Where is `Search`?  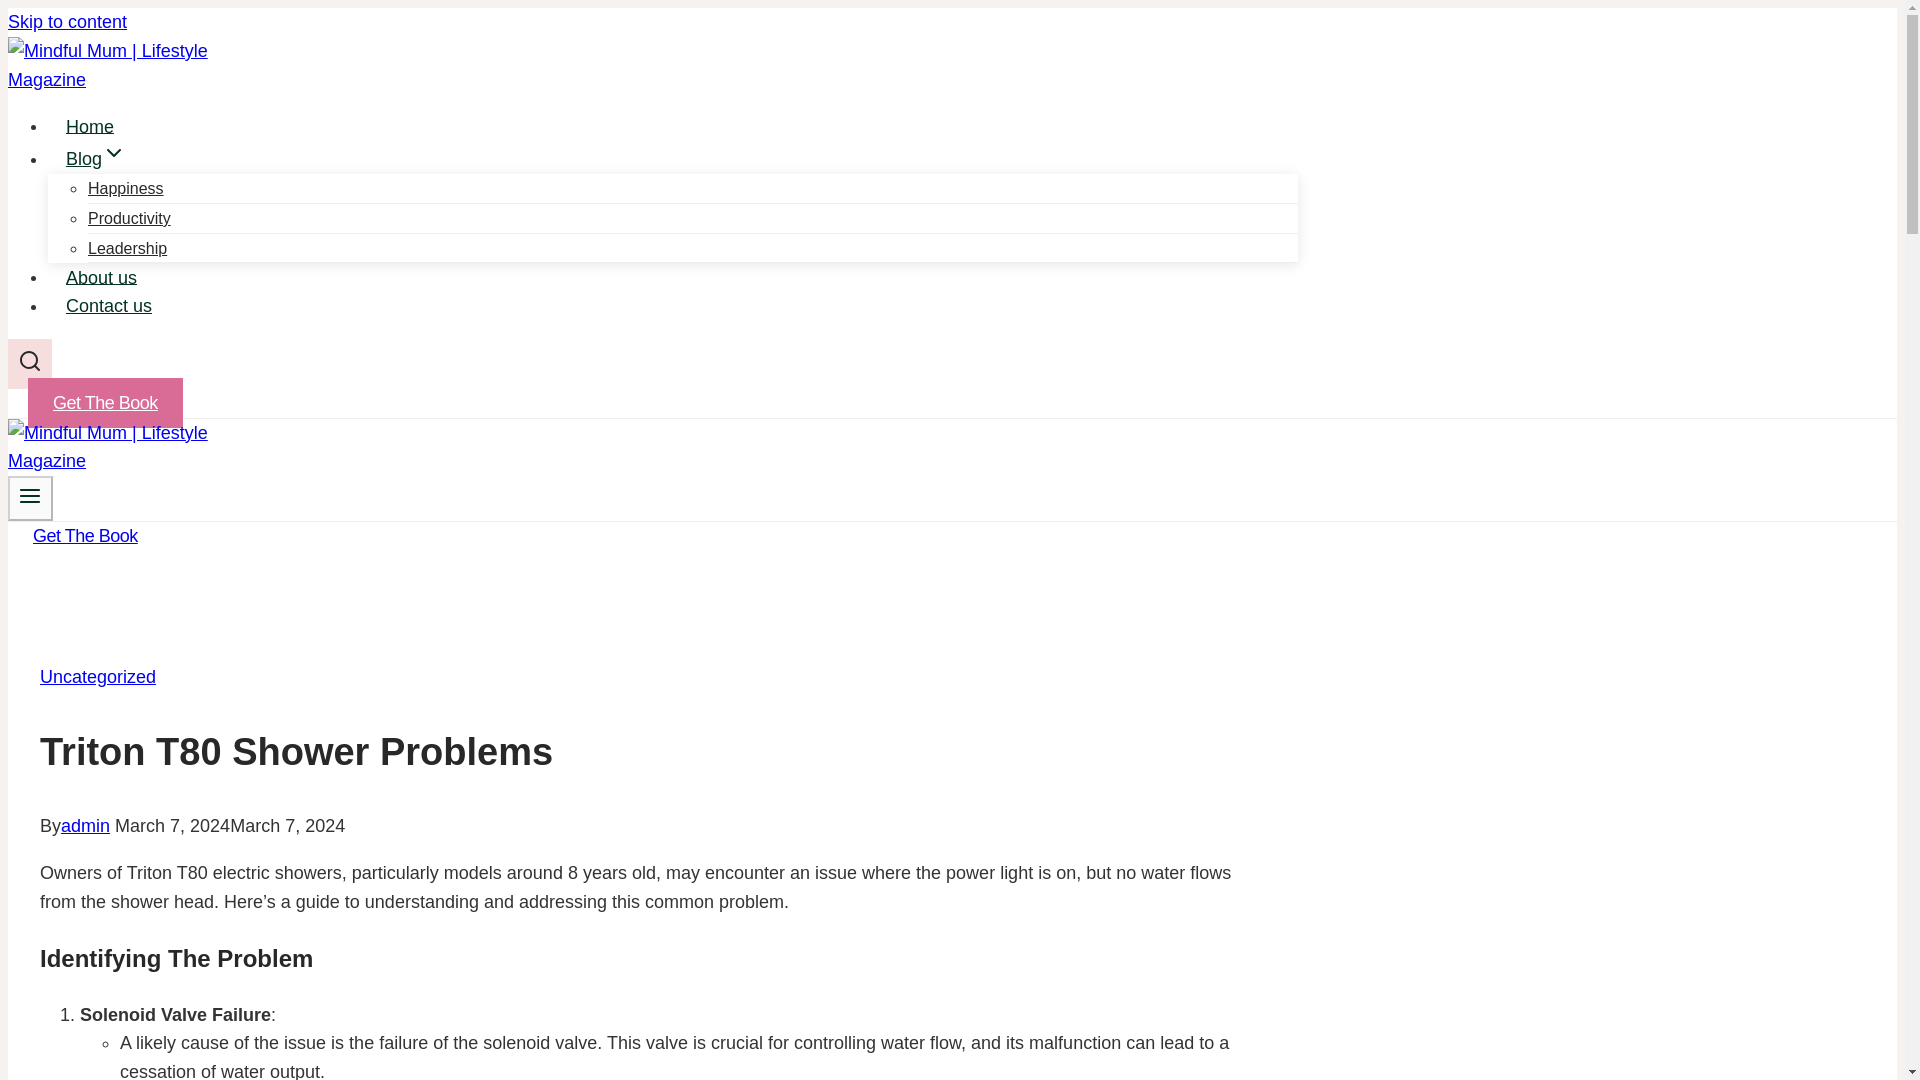 Search is located at coordinates (30, 360).